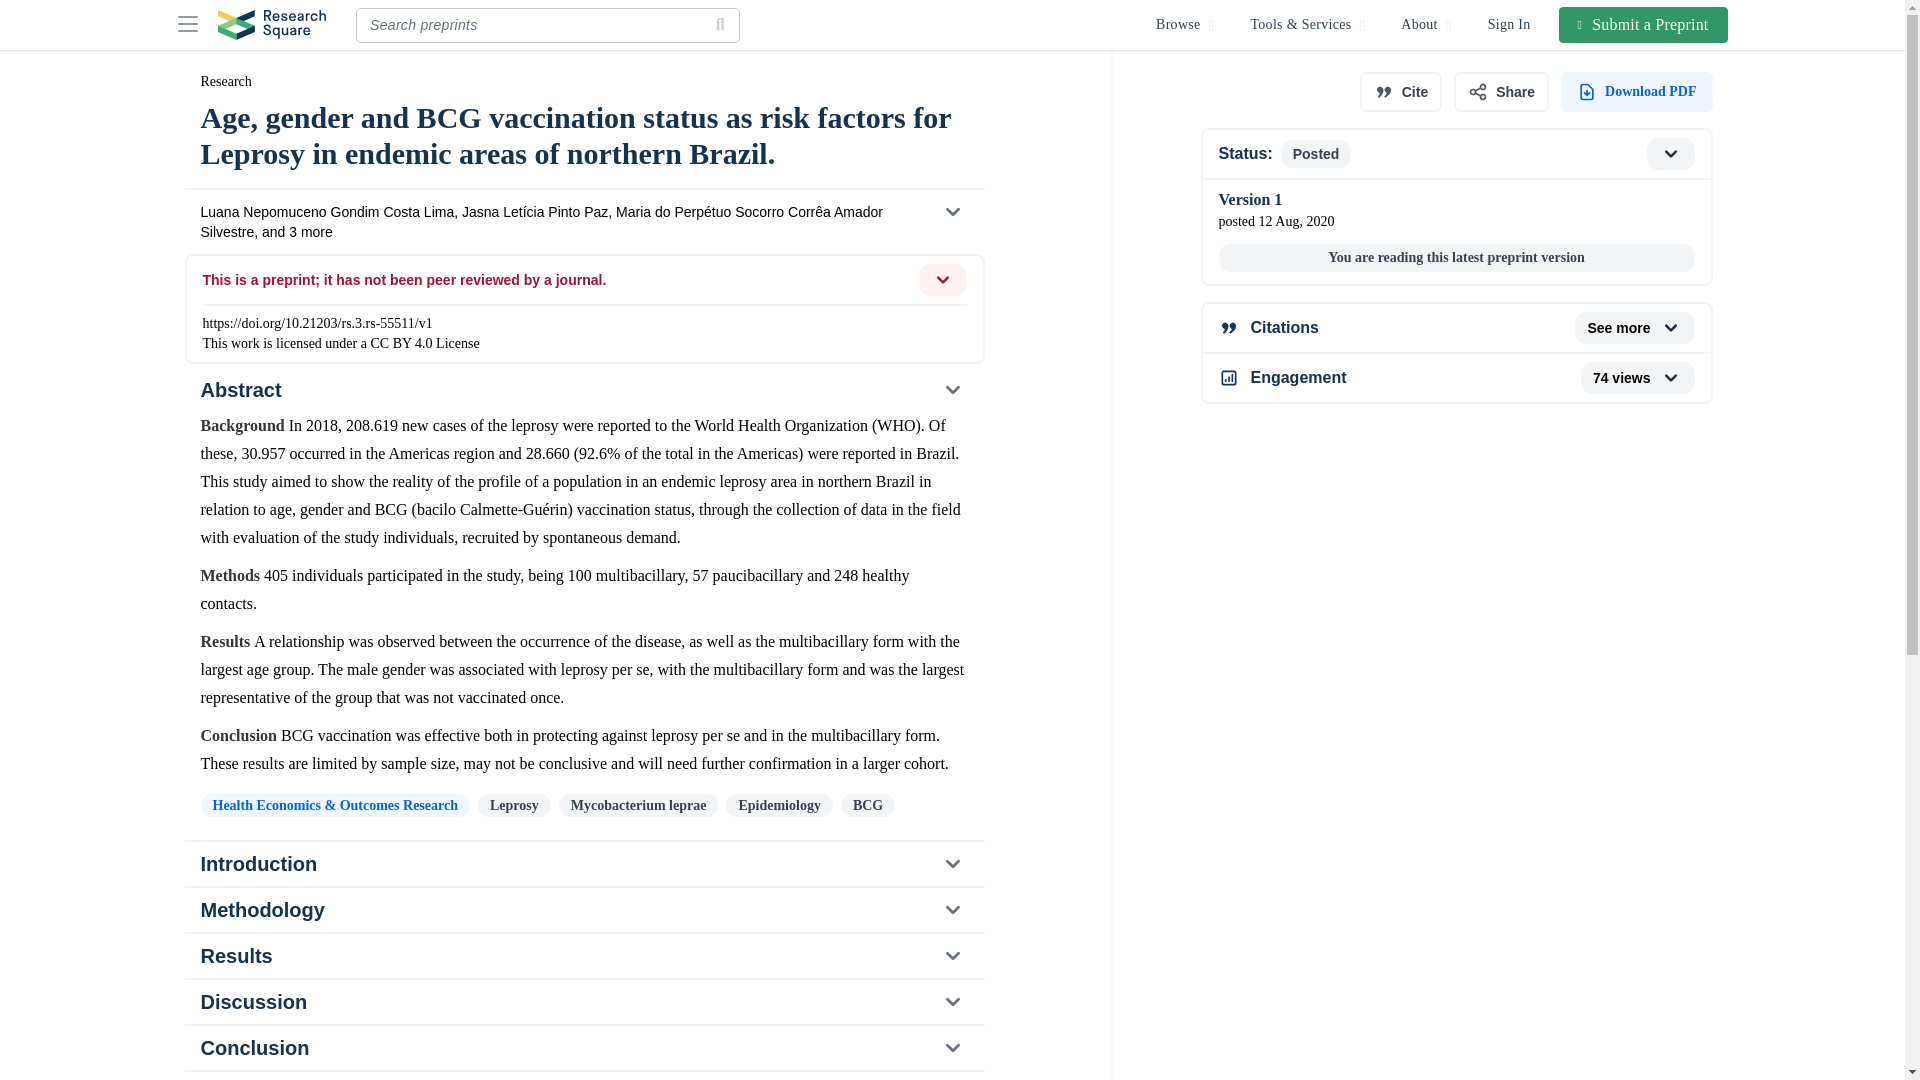 This screenshot has height=1080, width=1920. What do you see at coordinates (583, 390) in the screenshot?
I see `Abstract` at bounding box center [583, 390].